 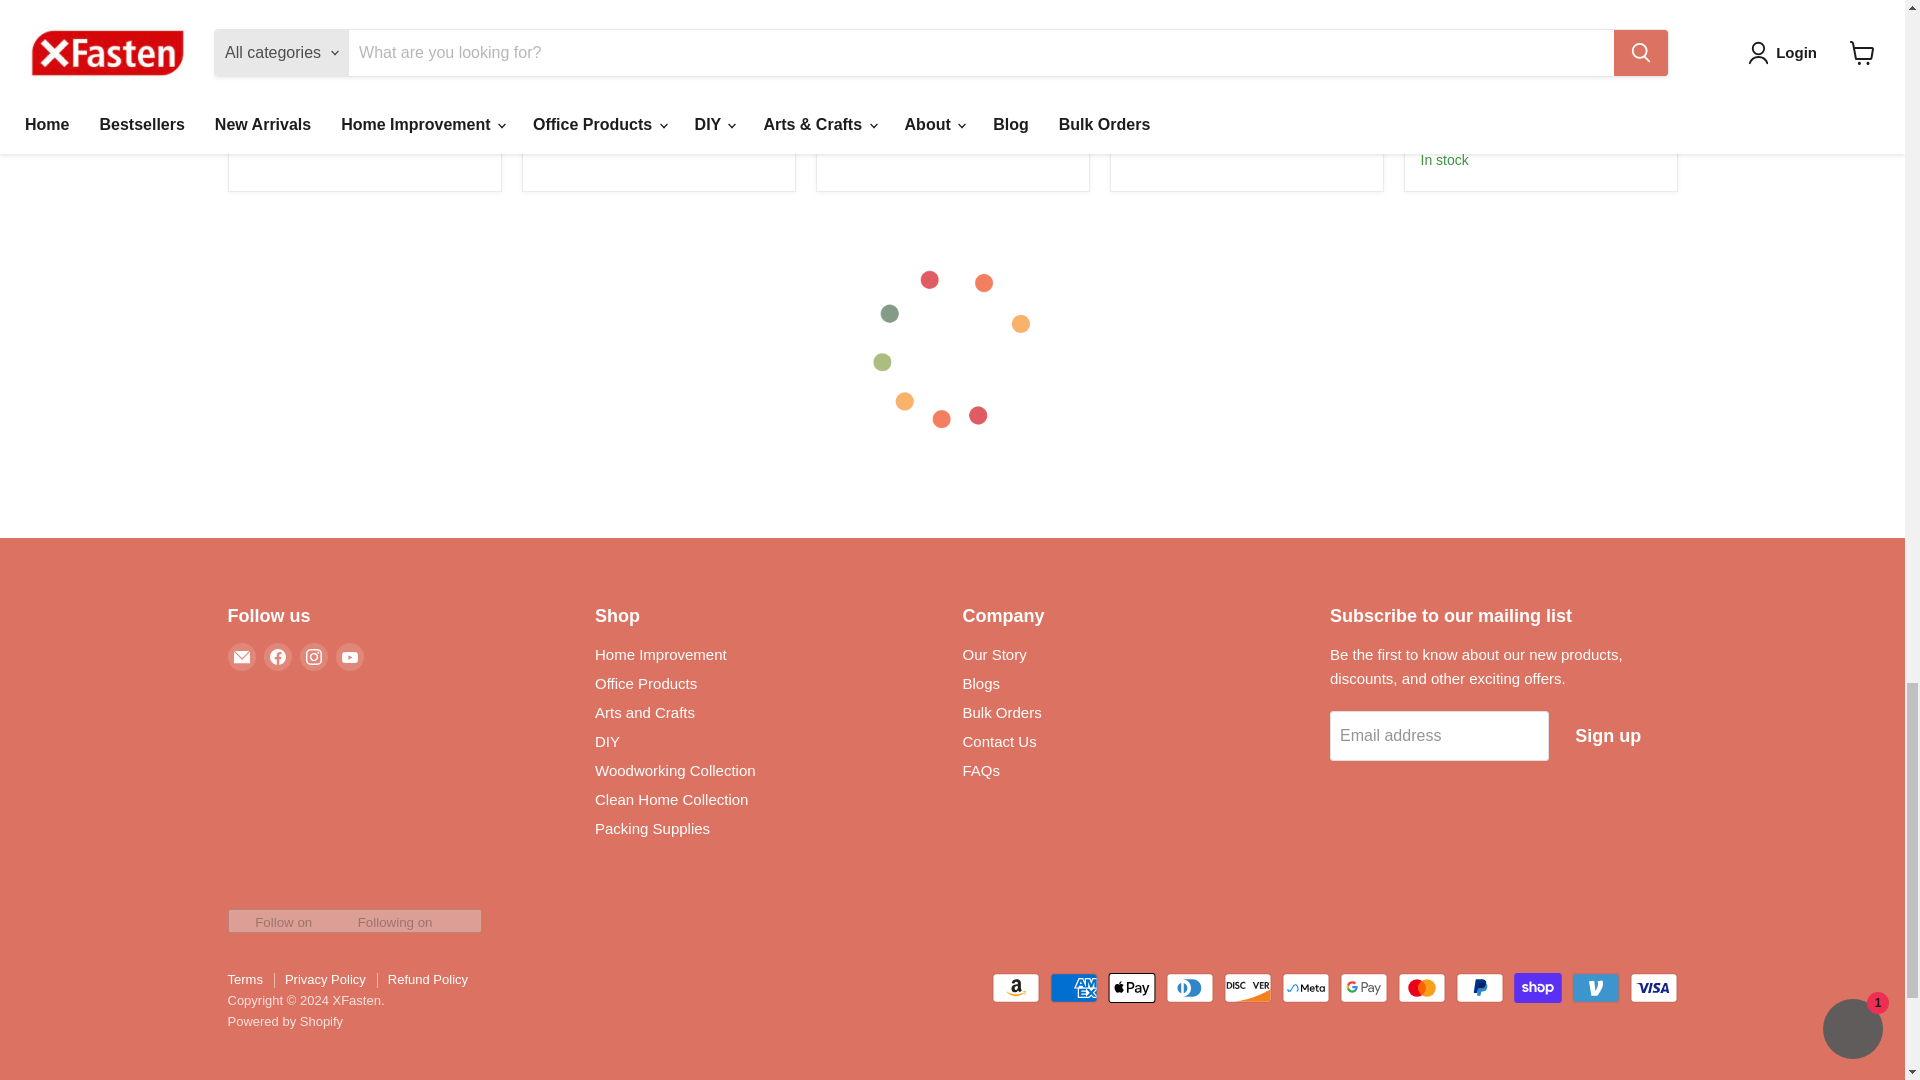 What do you see at coordinates (855, 30) in the screenshot?
I see `XFasten` at bounding box center [855, 30].